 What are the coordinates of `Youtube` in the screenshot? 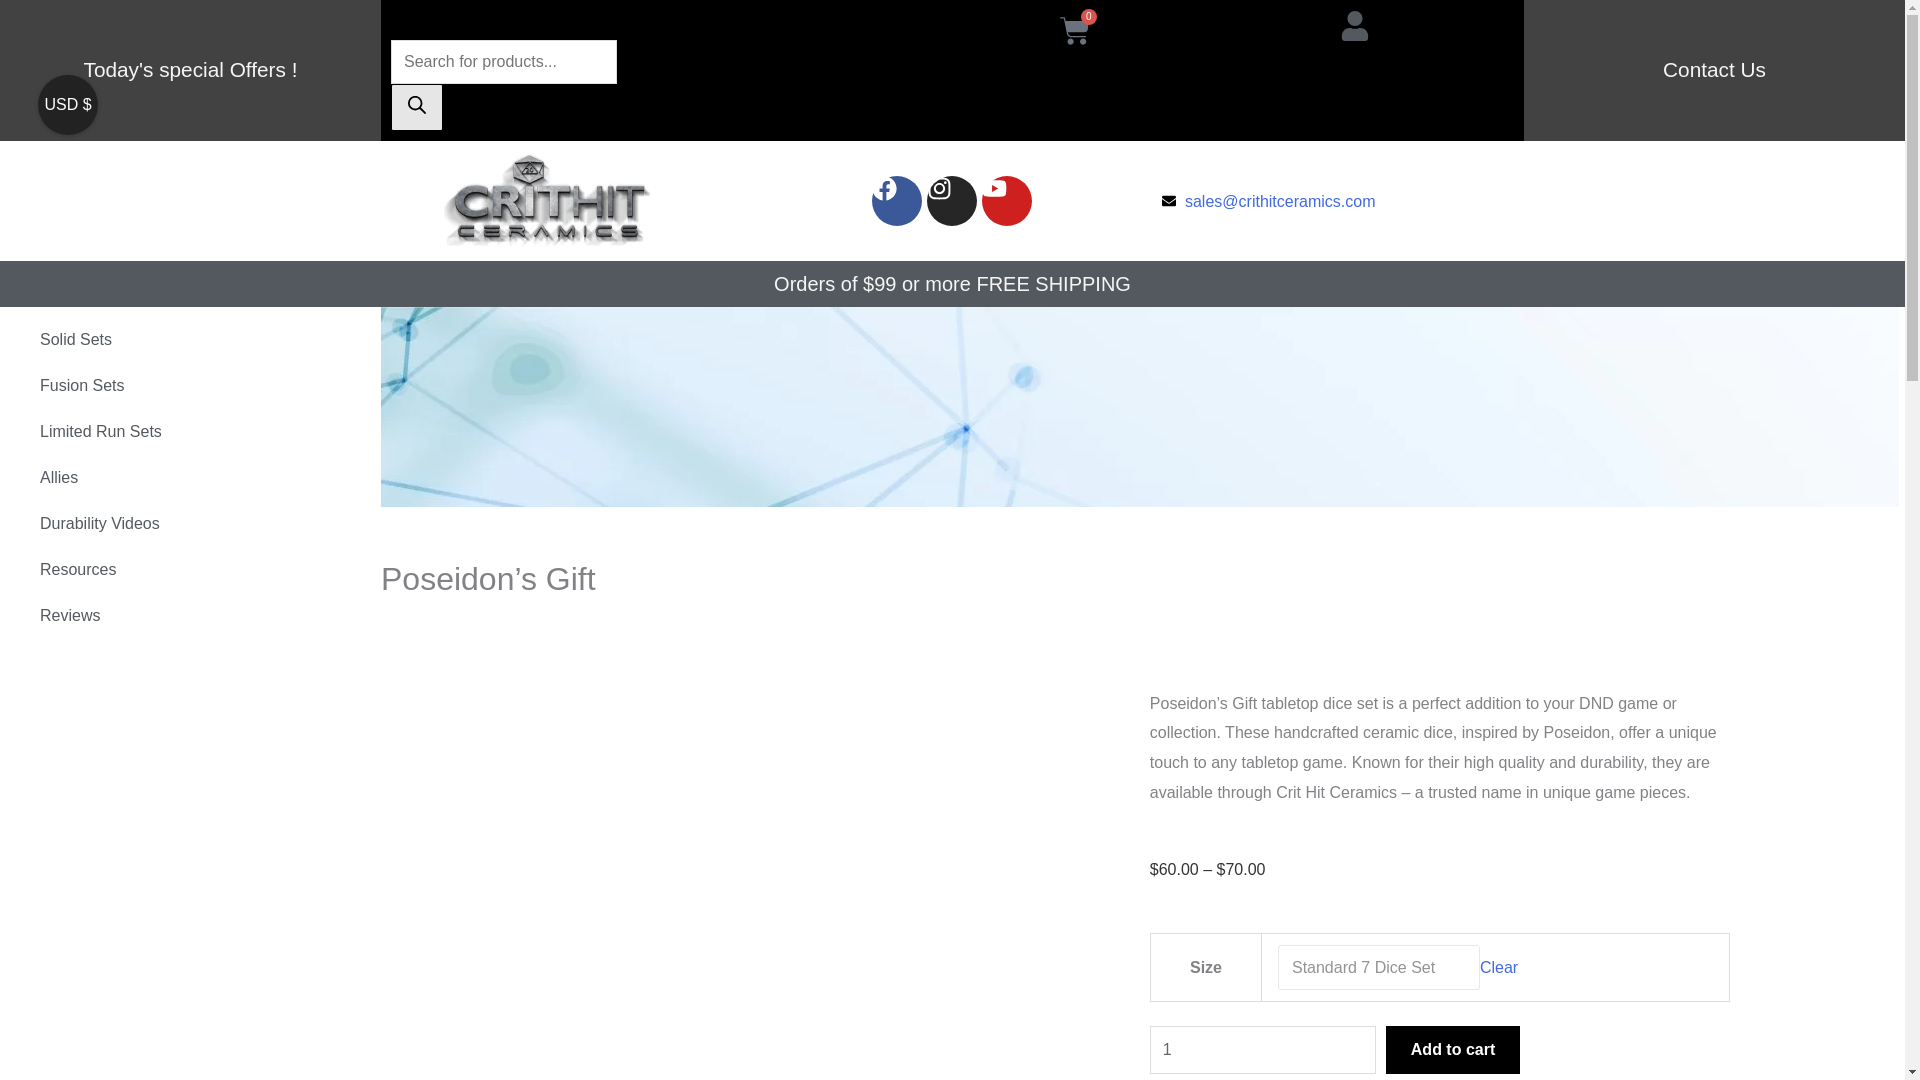 It's located at (1006, 200).